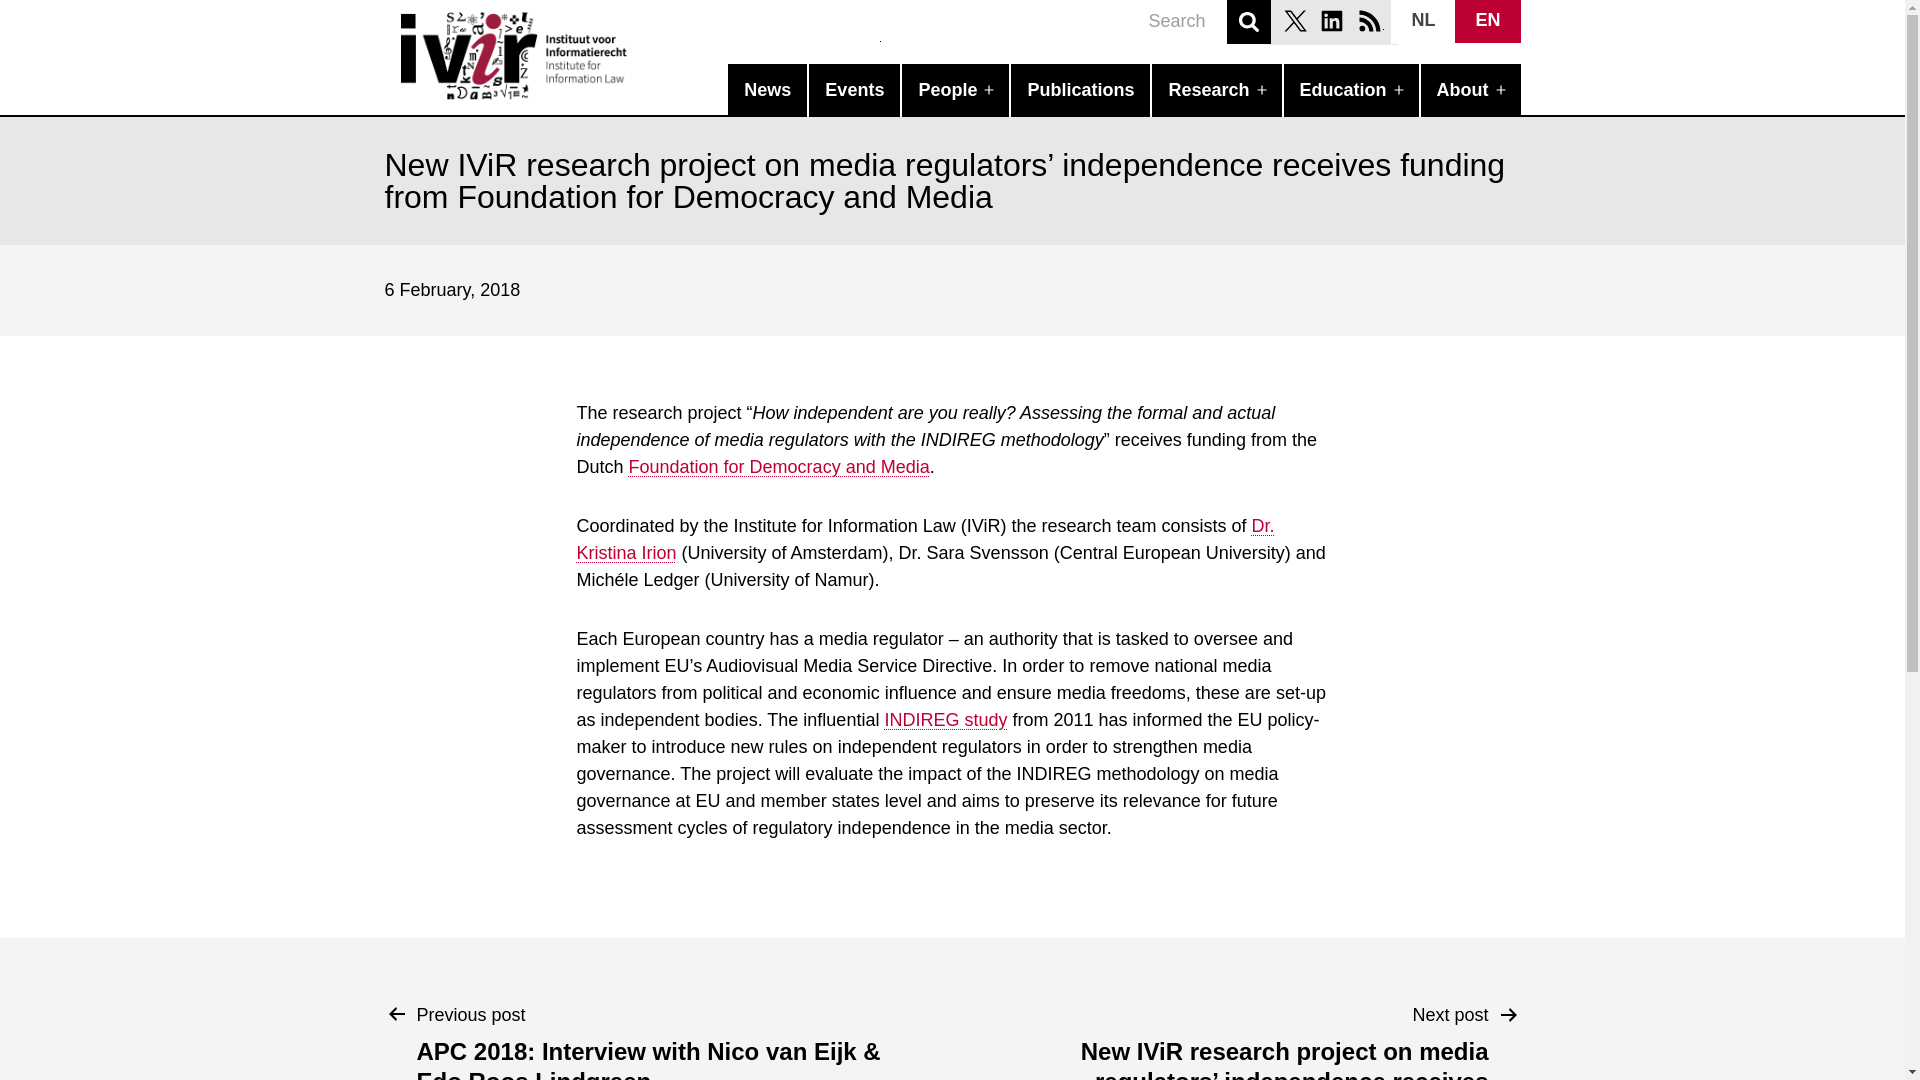 This screenshot has width=1920, height=1080. What do you see at coordinates (1294, 20) in the screenshot?
I see `Twitter feed` at bounding box center [1294, 20].